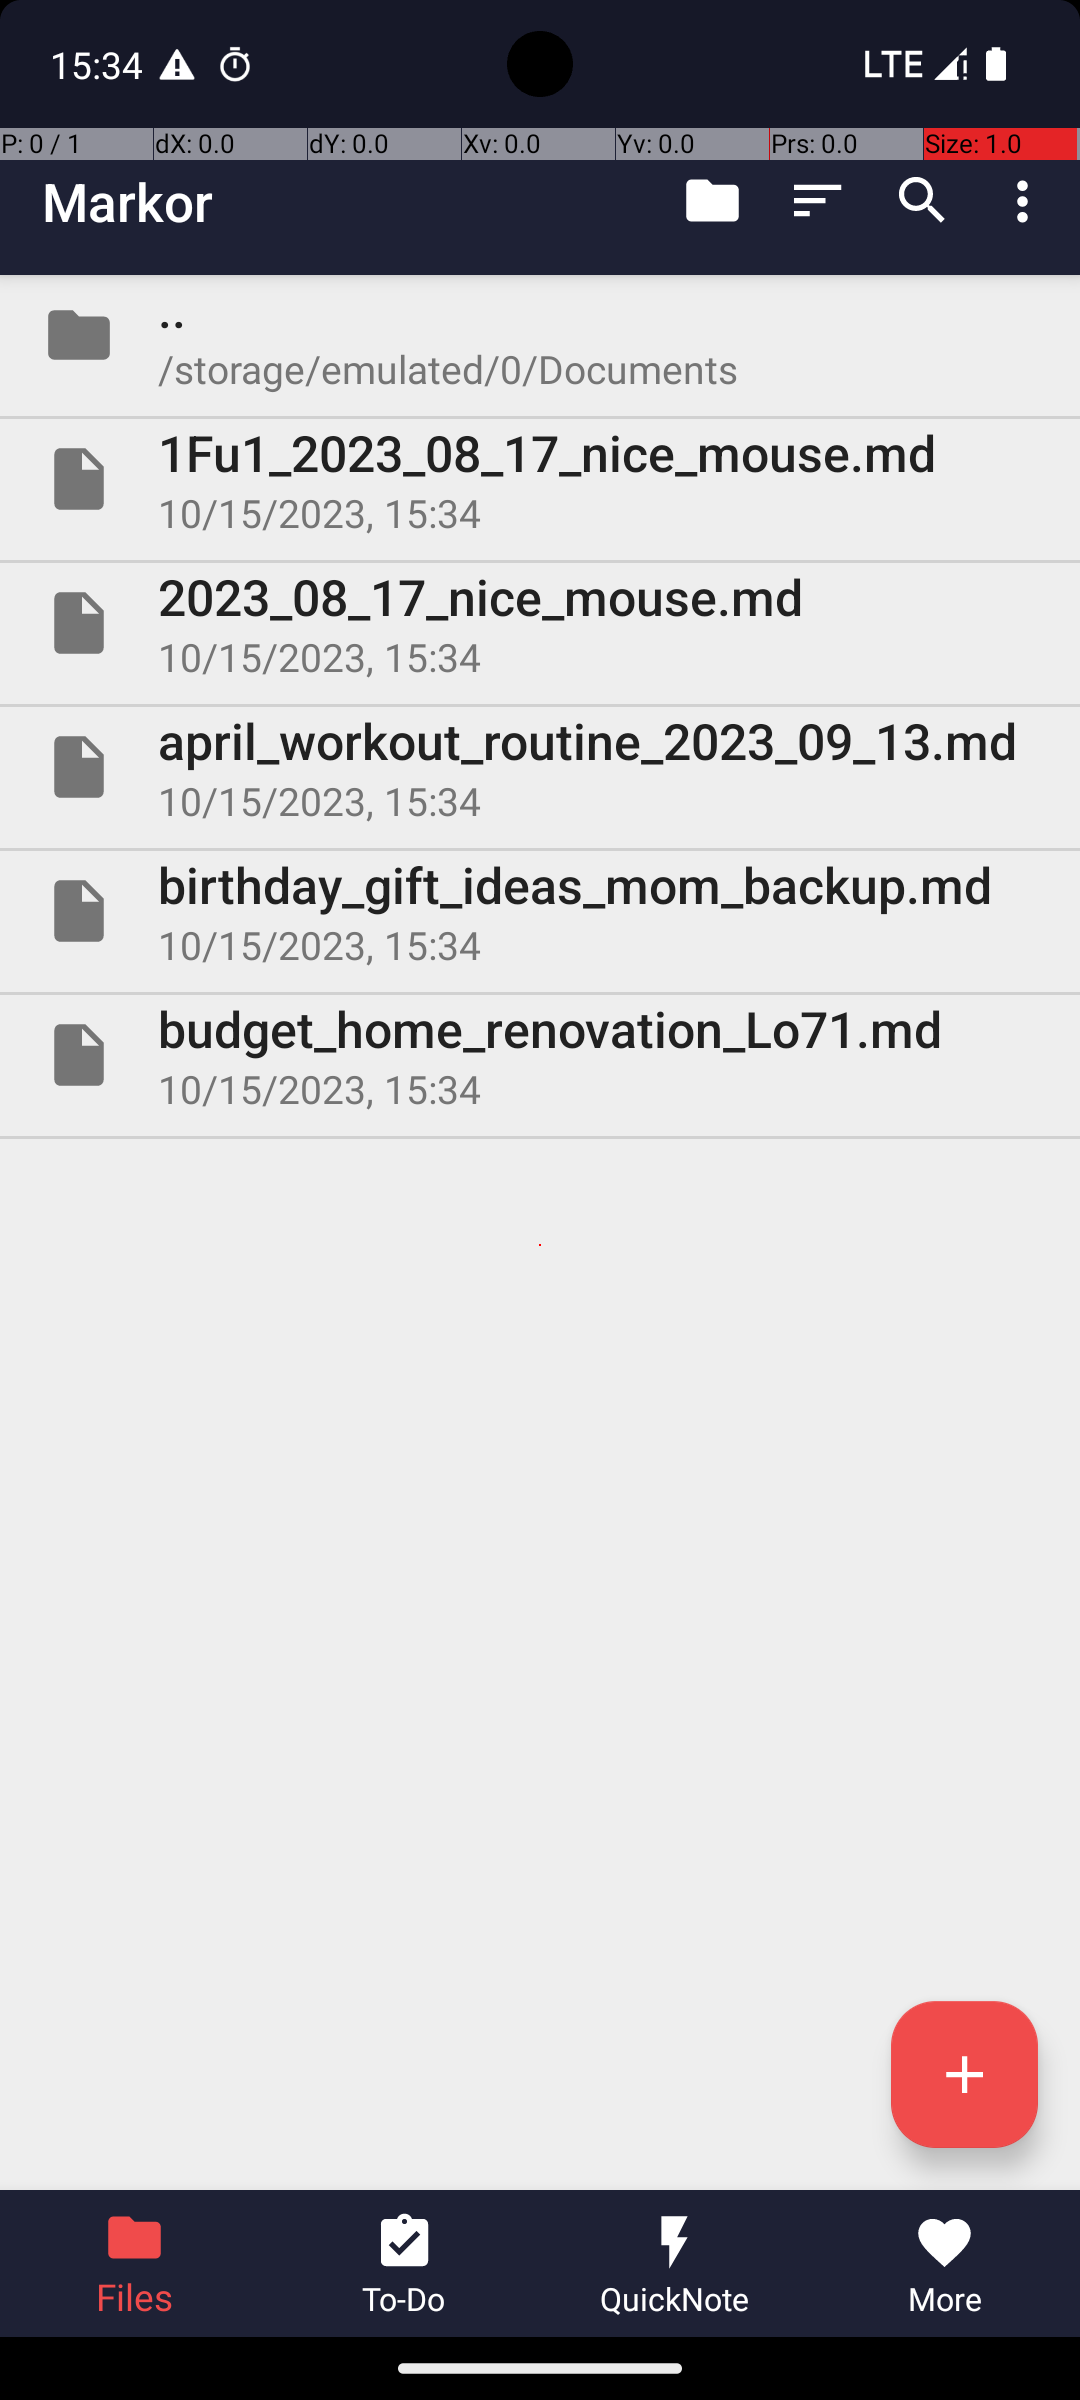 Image resolution: width=1080 pixels, height=2400 pixels. What do you see at coordinates (964, 2074) in the screenshot?
I see `Create a new file or folder` at bounding box center [964, 2074].